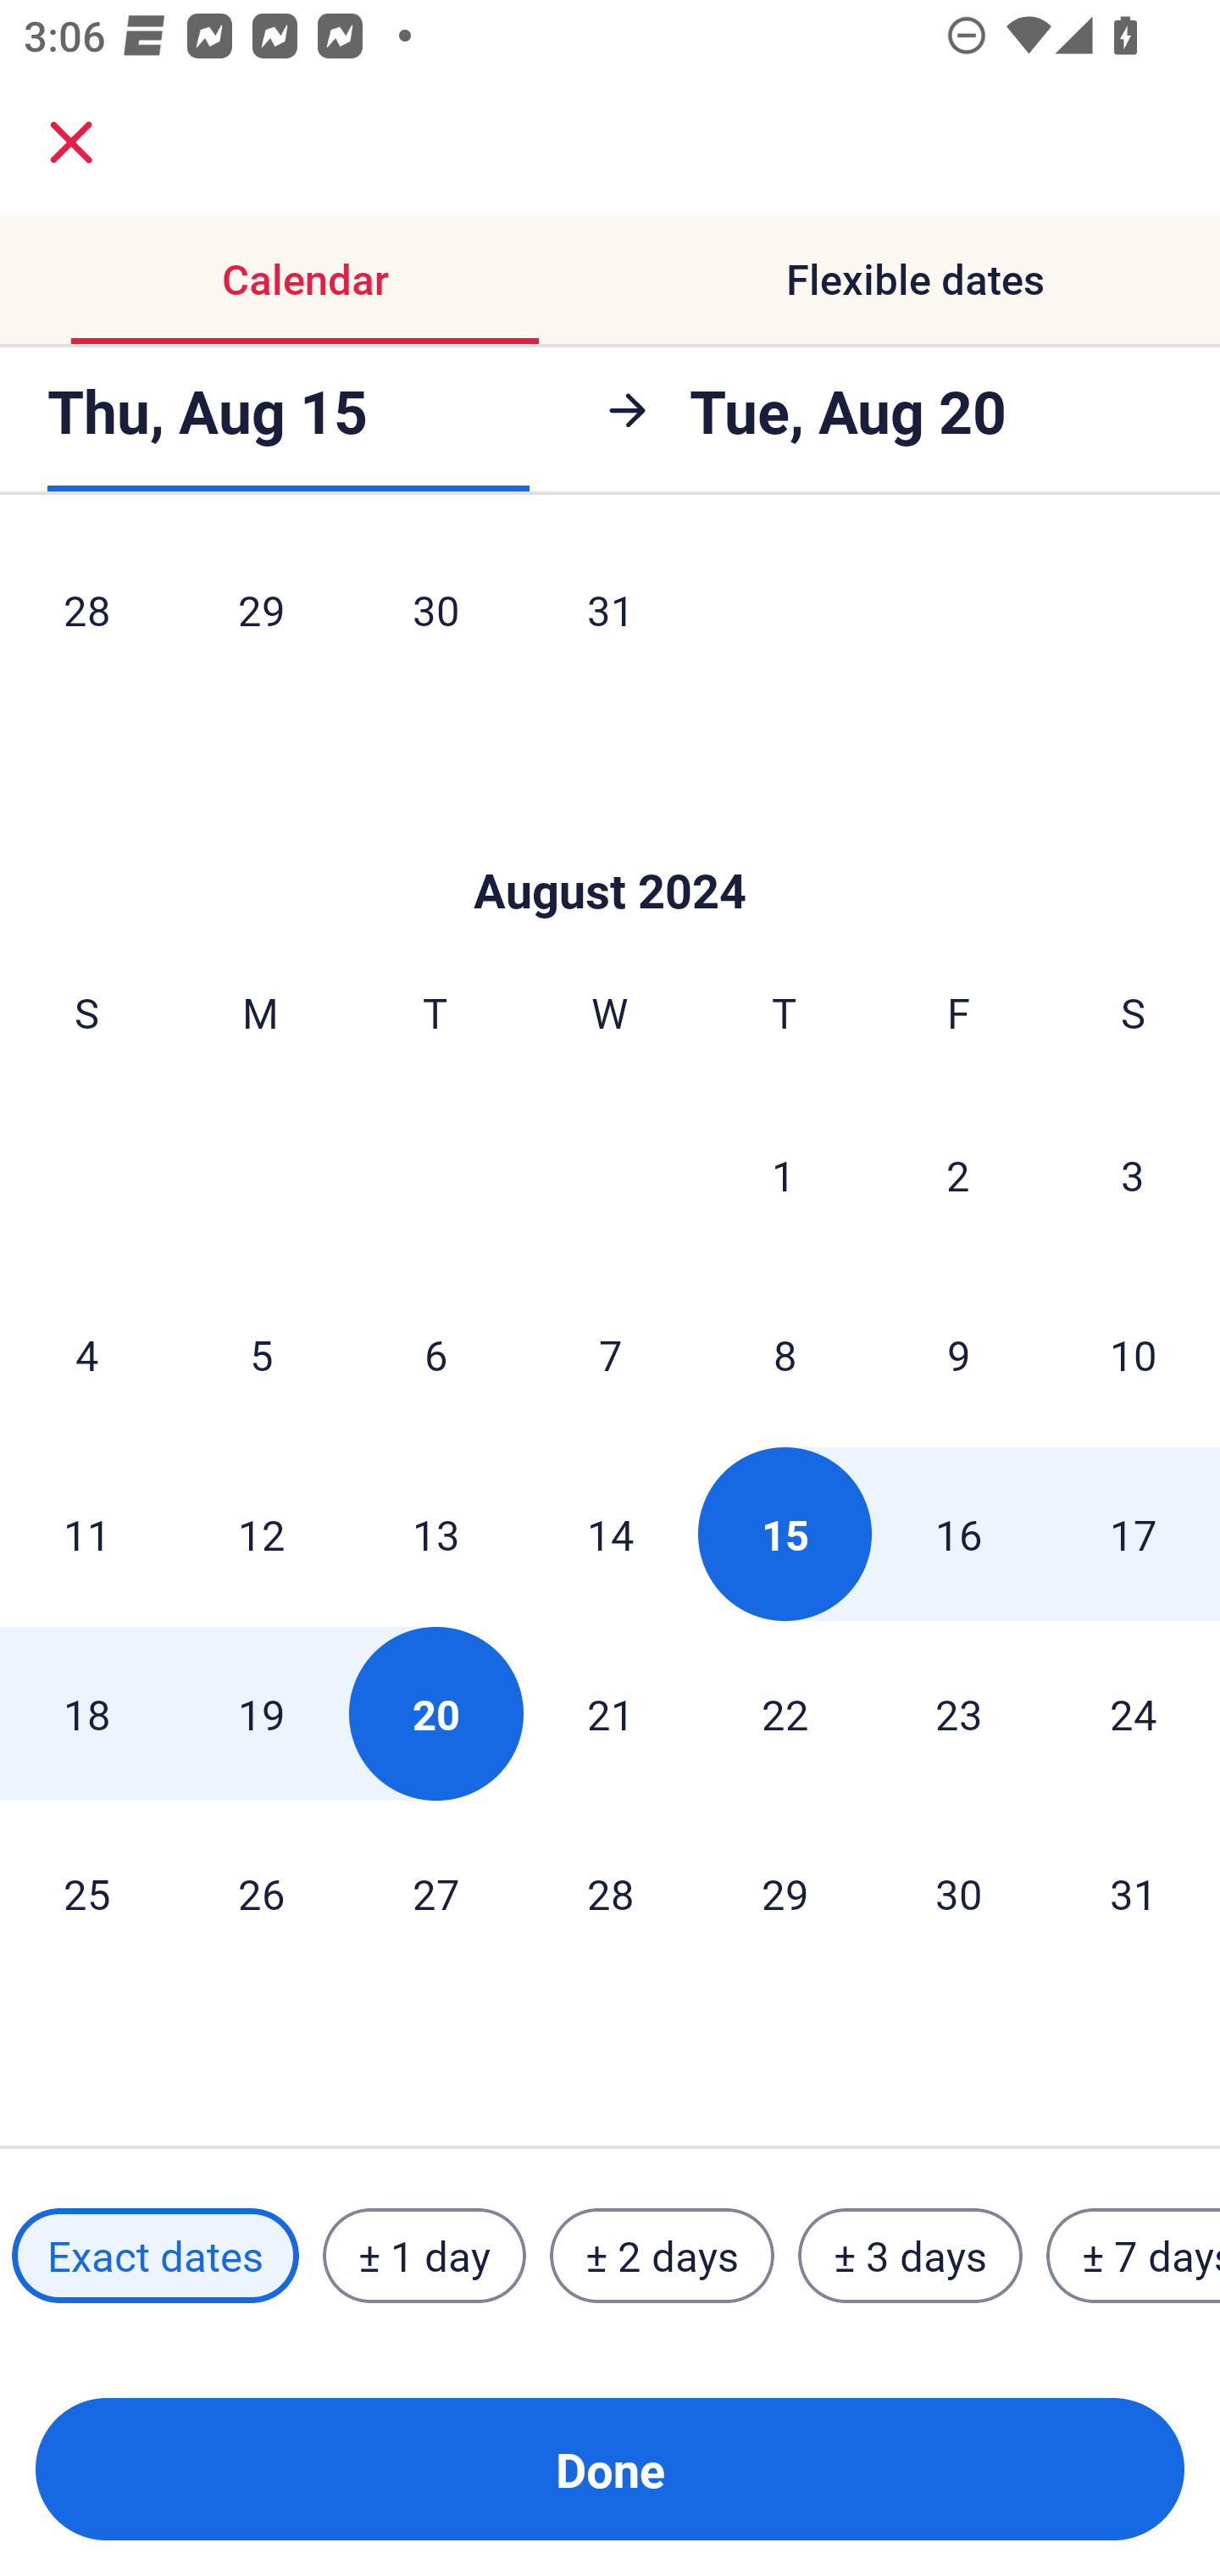  What do you see at coordinates (1133, 1174) in the screenshot?
I see `3 Saturday, August 3, 2024` at bounding box center [1133, 1174].